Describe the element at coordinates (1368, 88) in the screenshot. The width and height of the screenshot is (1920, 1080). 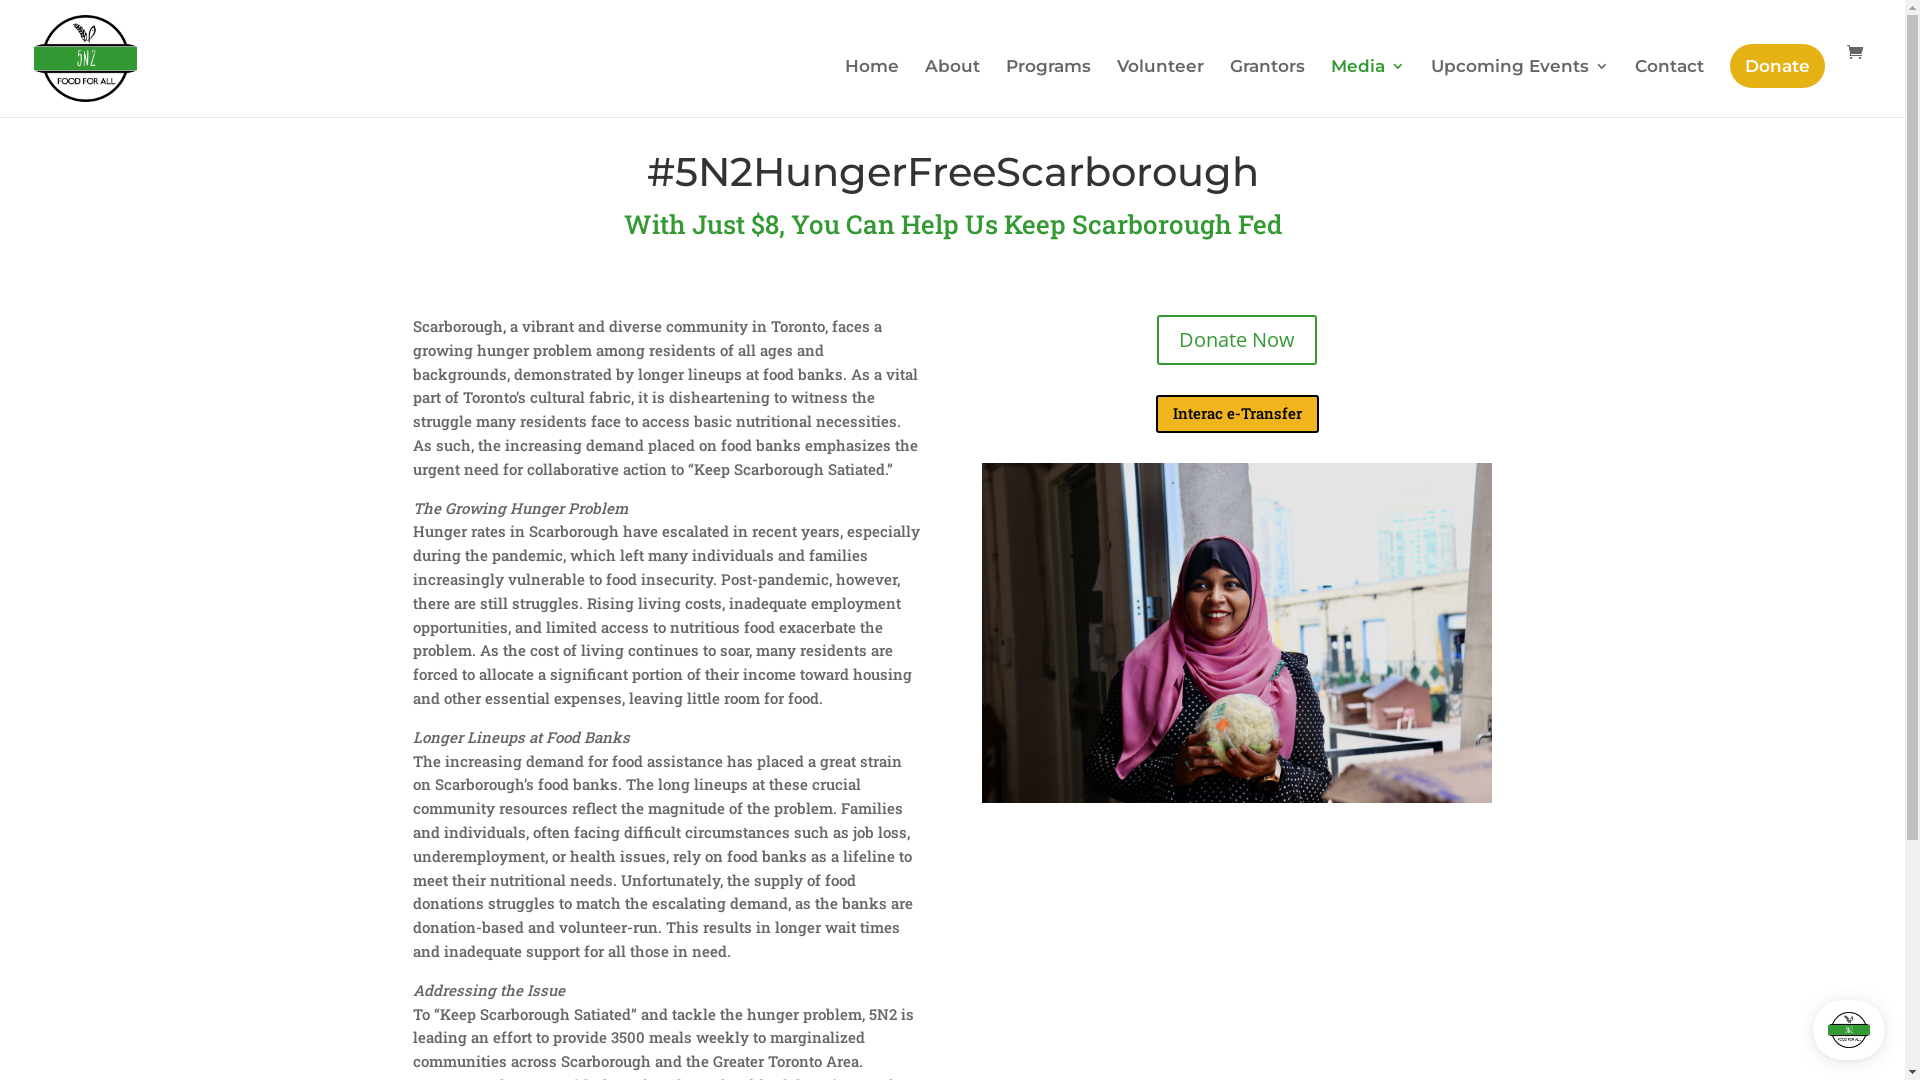
I see `Media` at that location.